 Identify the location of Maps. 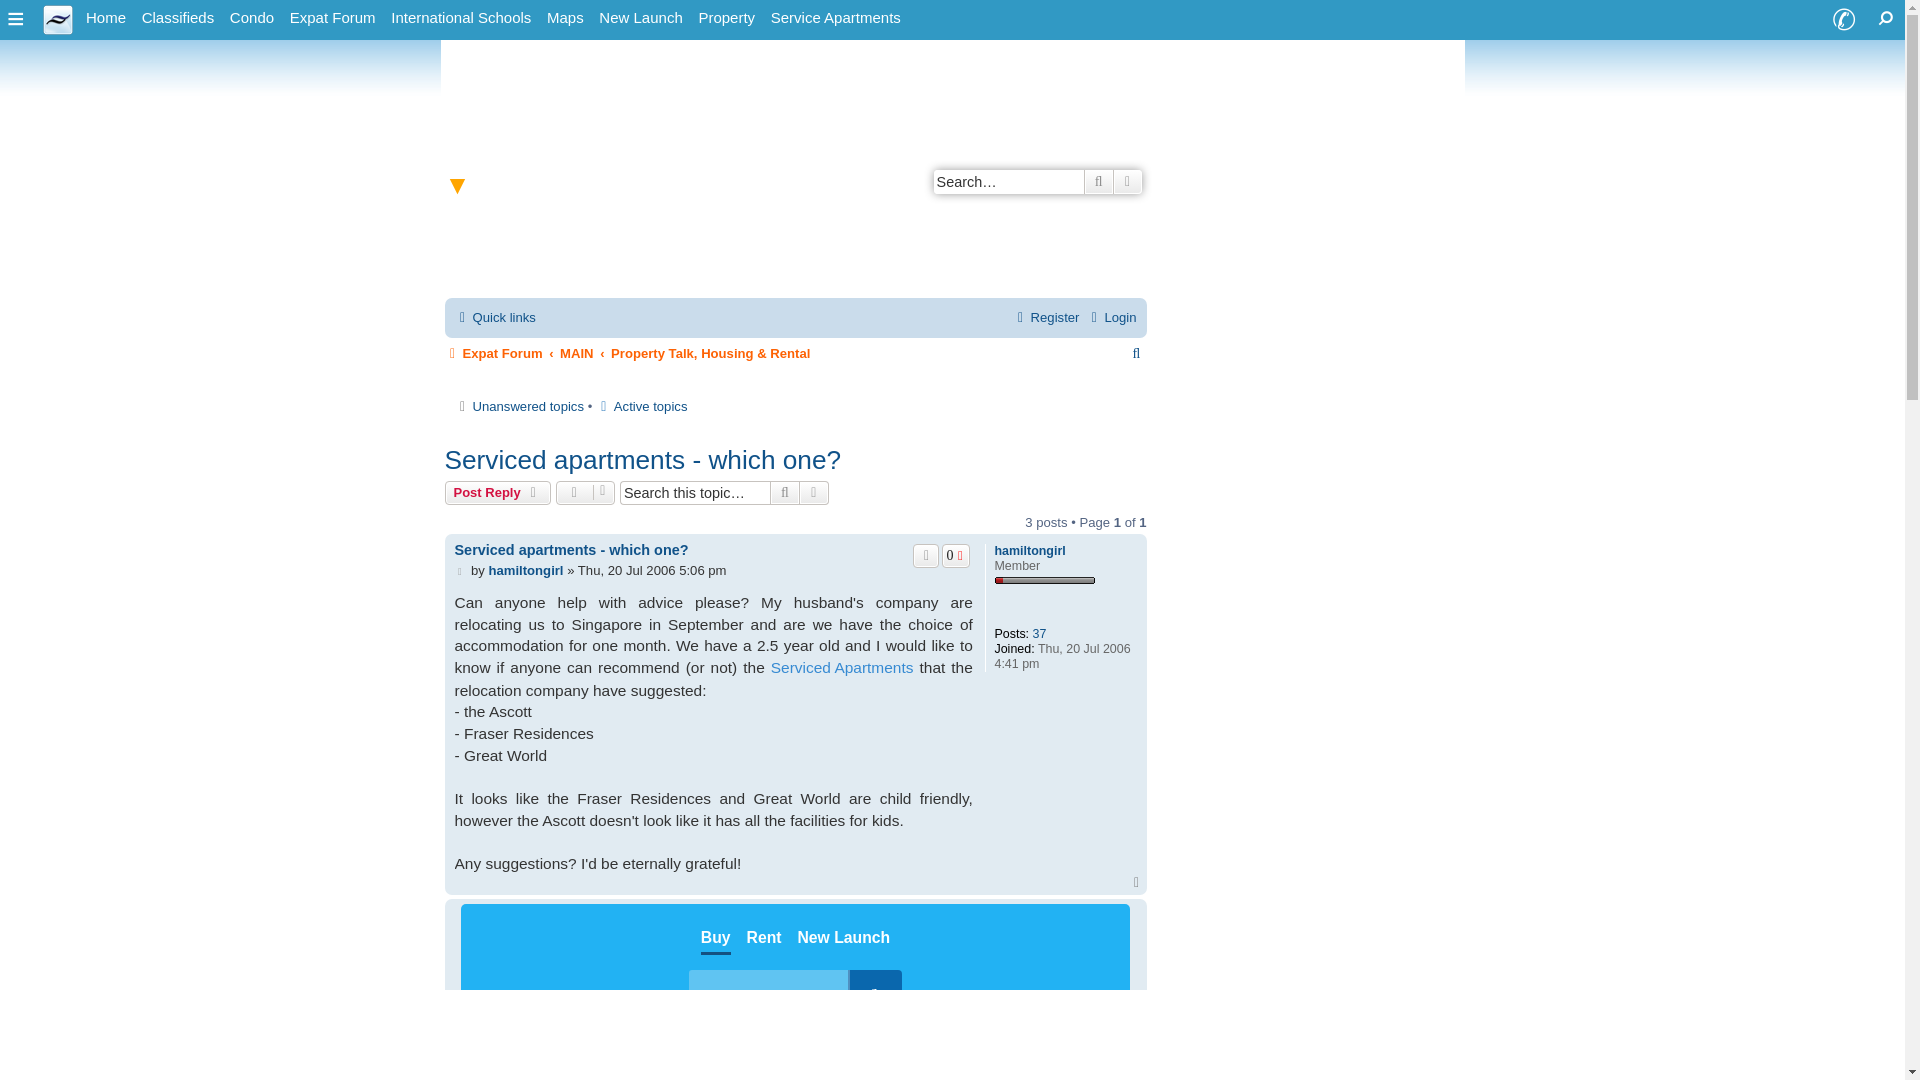
(565, 18).